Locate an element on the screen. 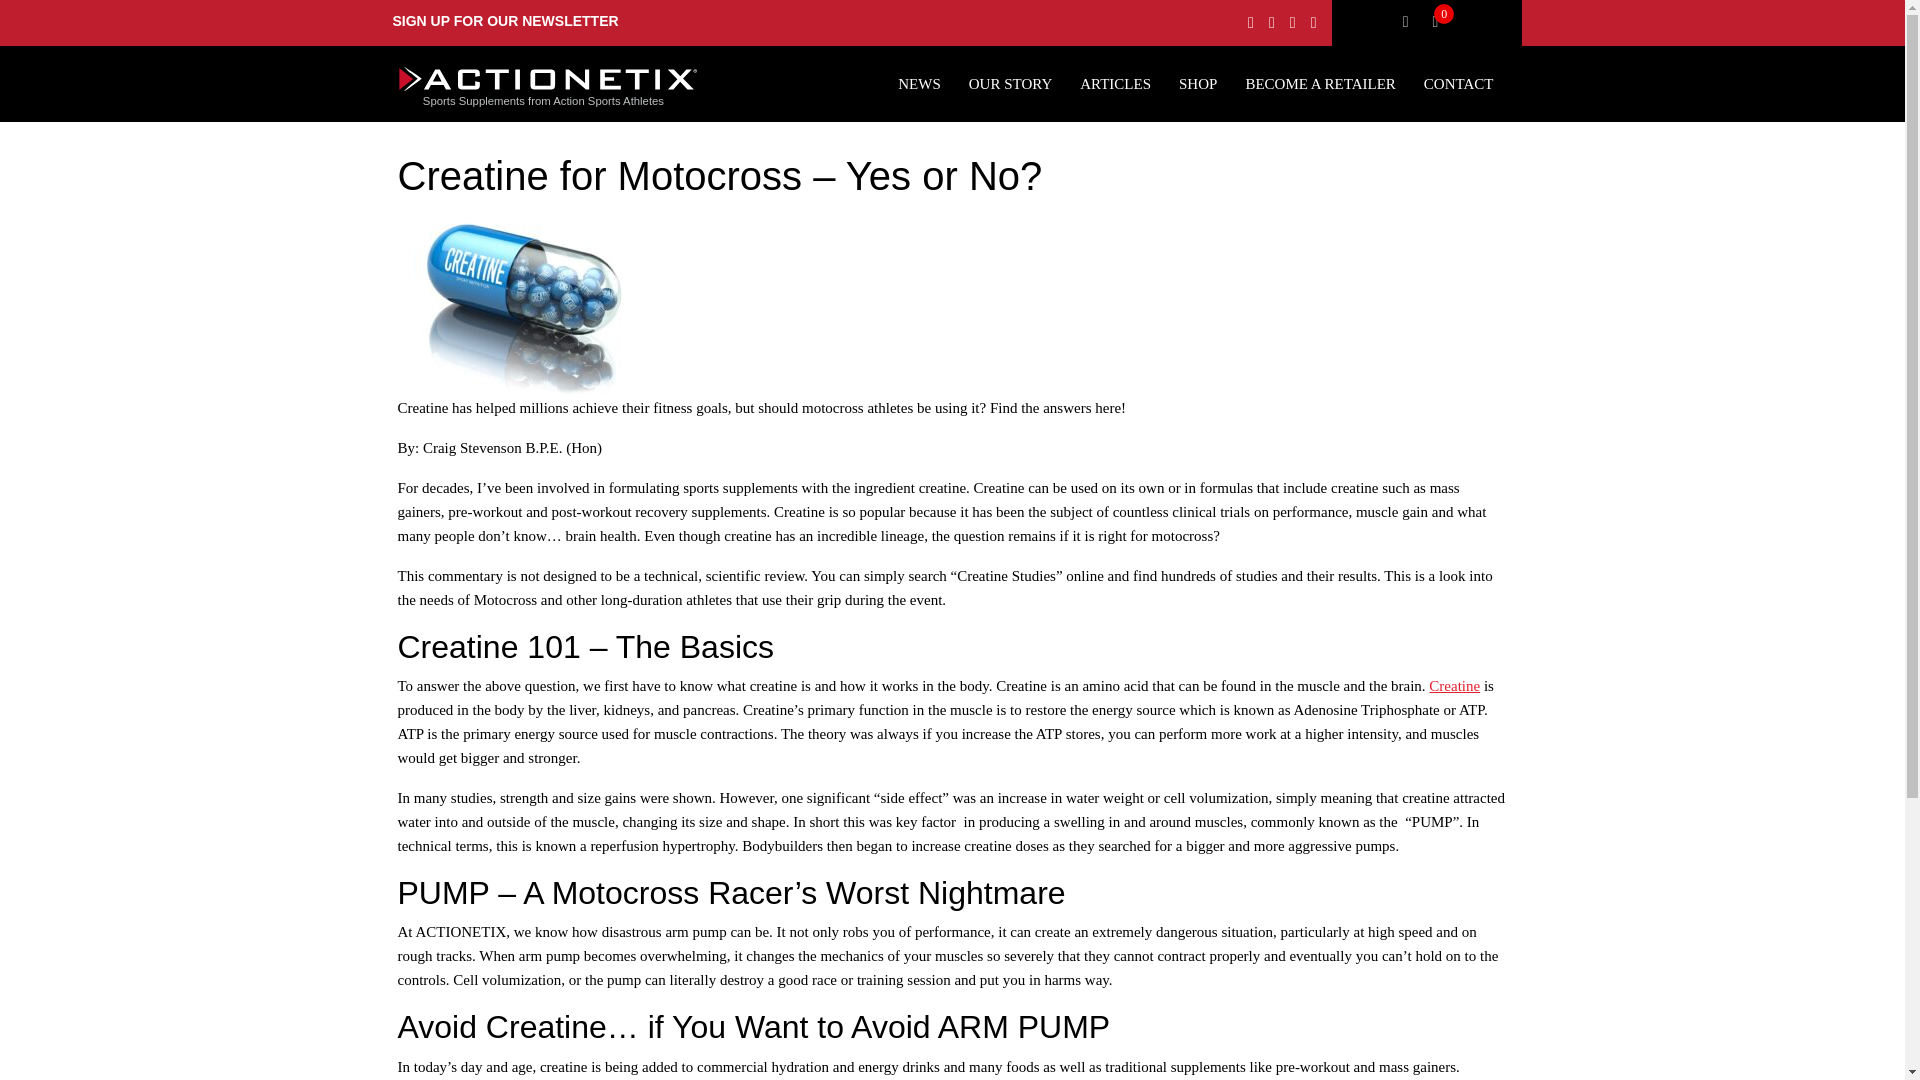  View your shopping cart is located at coordinates (1442, 22).